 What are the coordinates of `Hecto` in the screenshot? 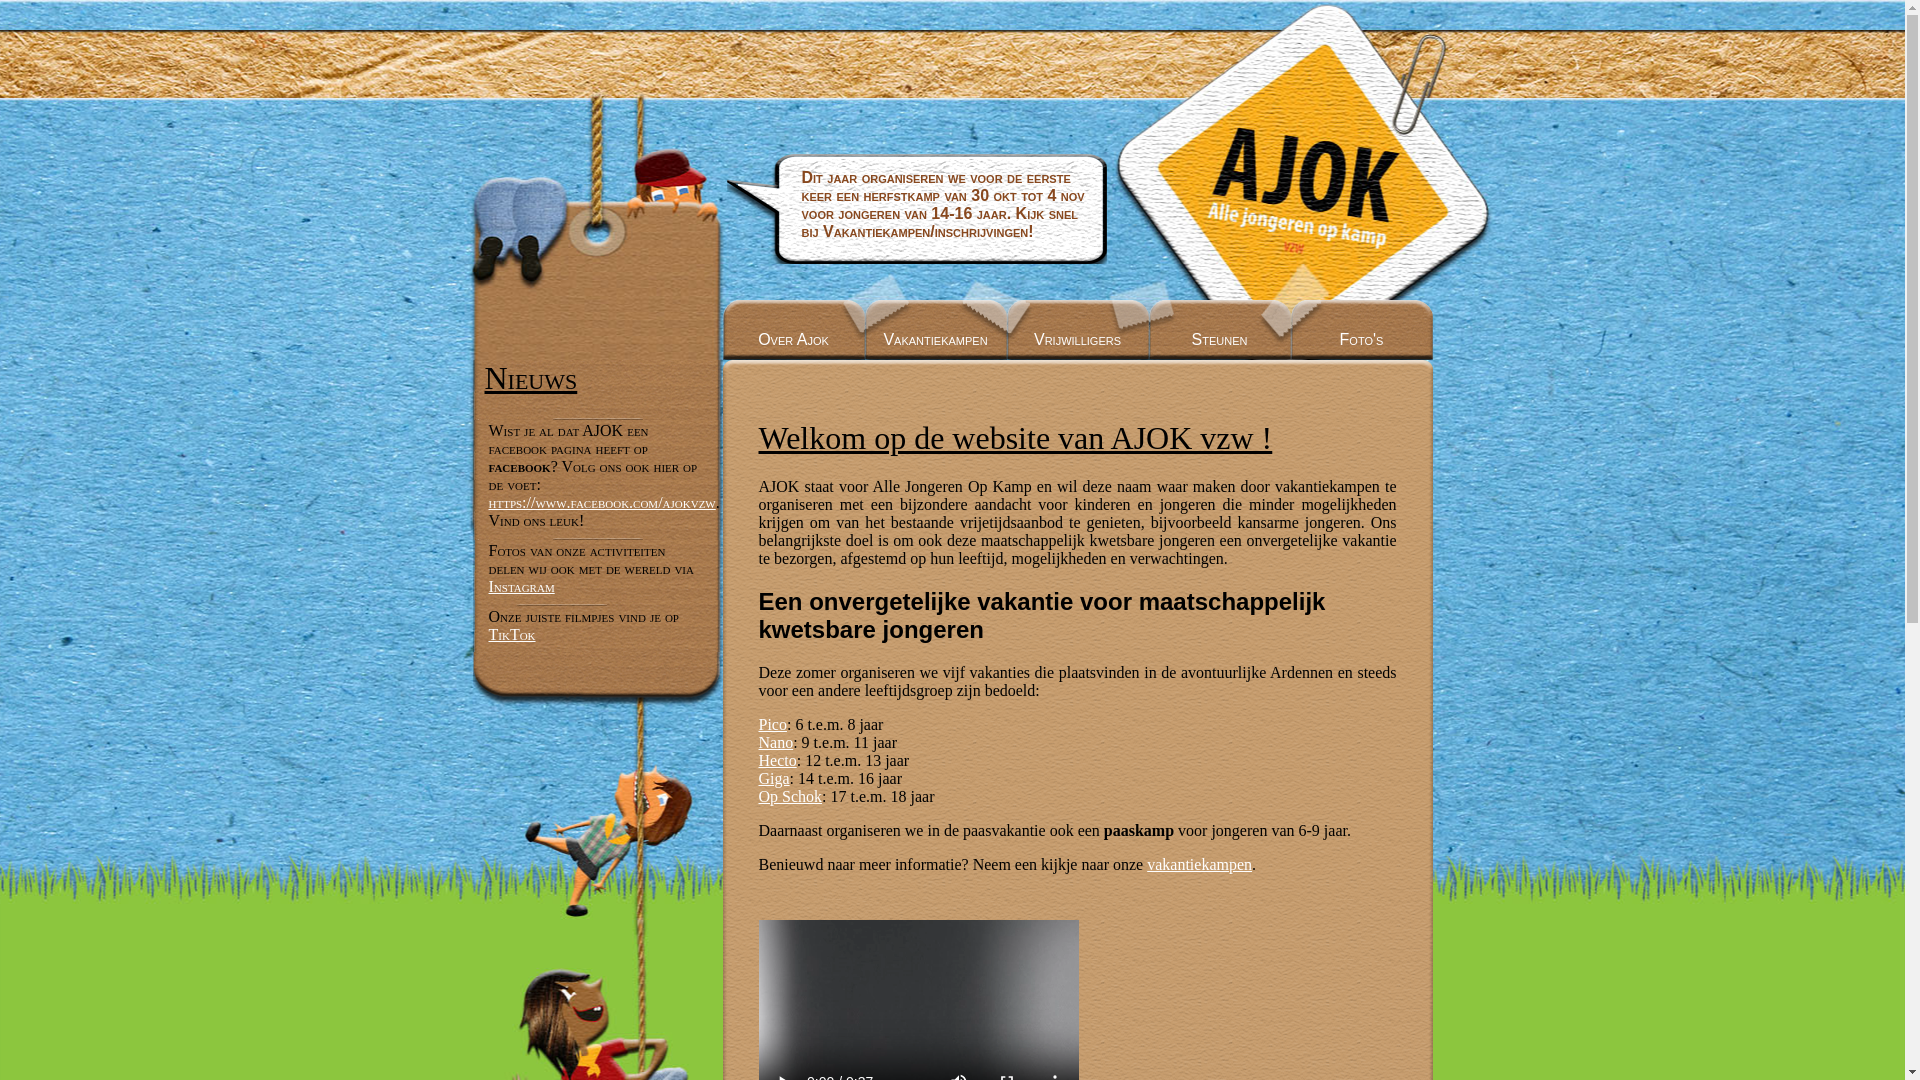 It's located at (777, 760).